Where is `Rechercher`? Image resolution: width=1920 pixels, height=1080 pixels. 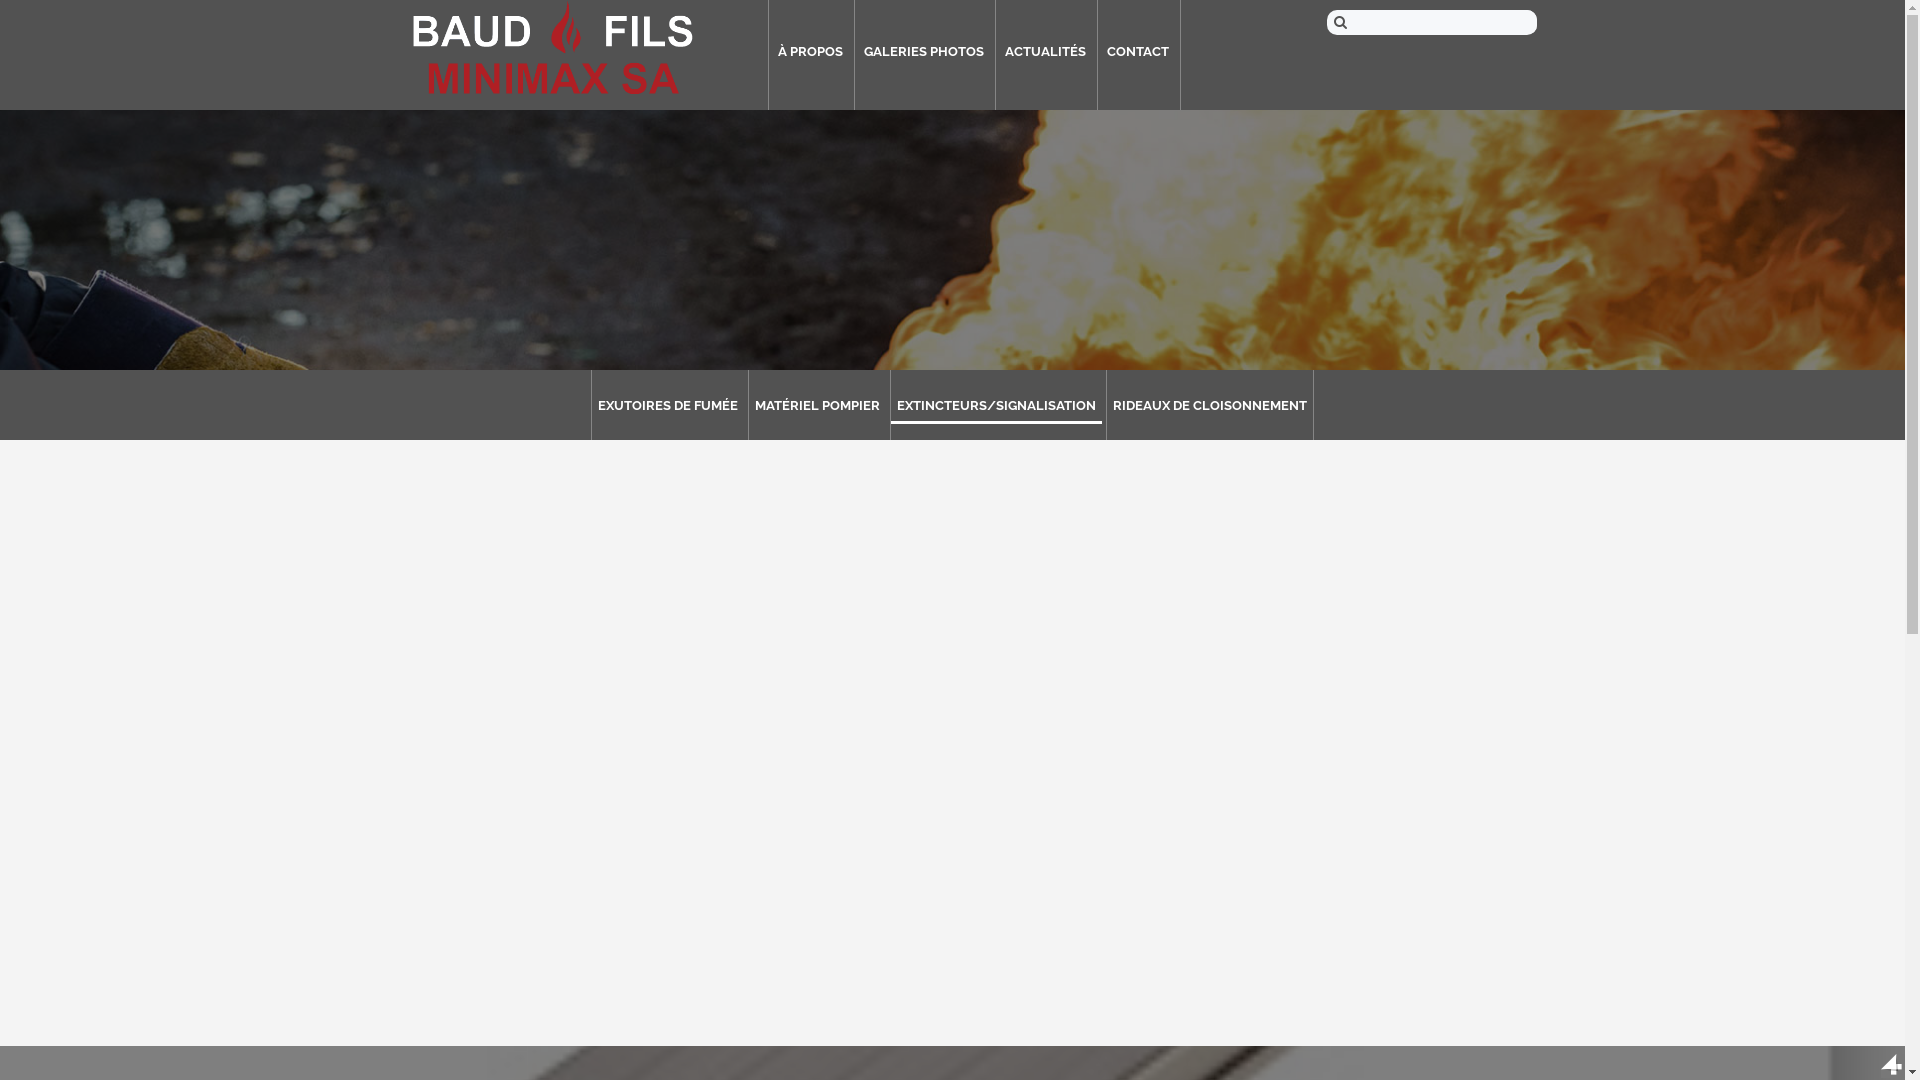 Rechercher is located at coordinates (50, 14).